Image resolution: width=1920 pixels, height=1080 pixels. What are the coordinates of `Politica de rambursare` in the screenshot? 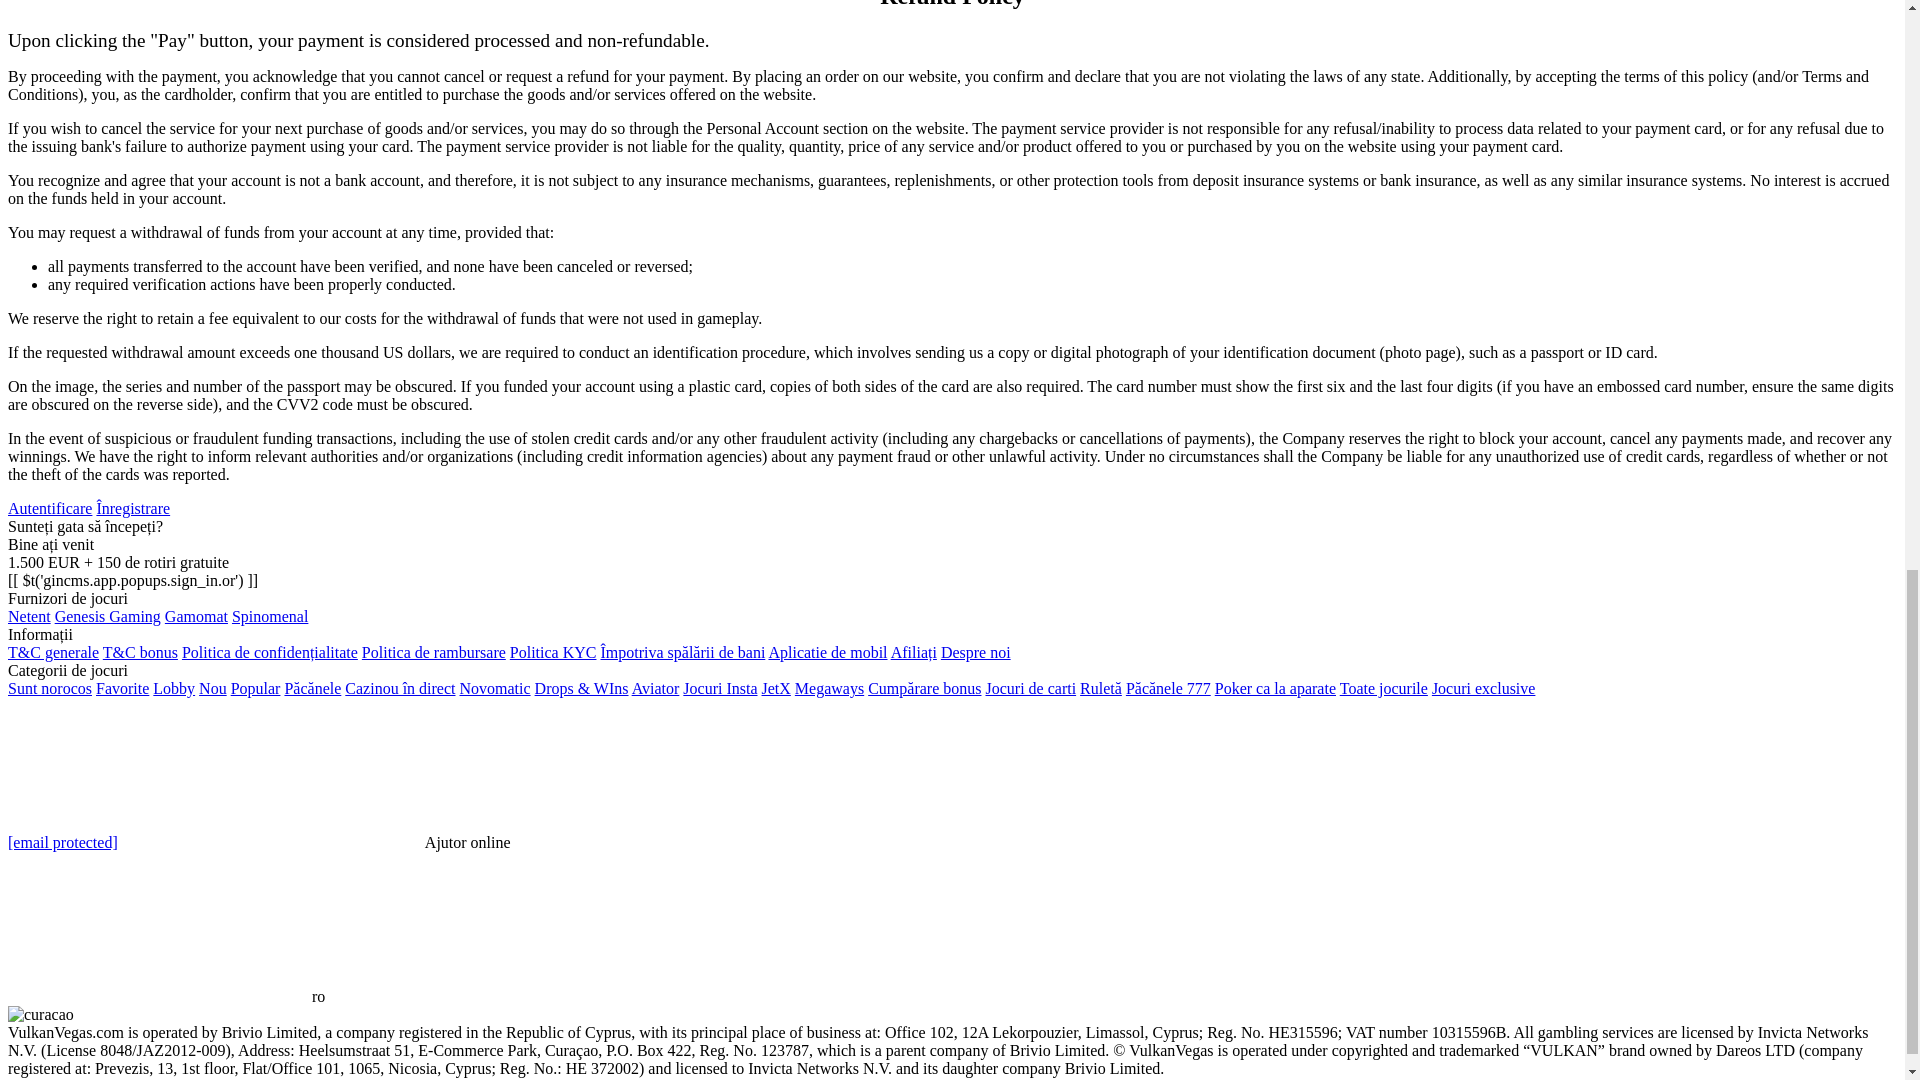 It's located at (434, 652).